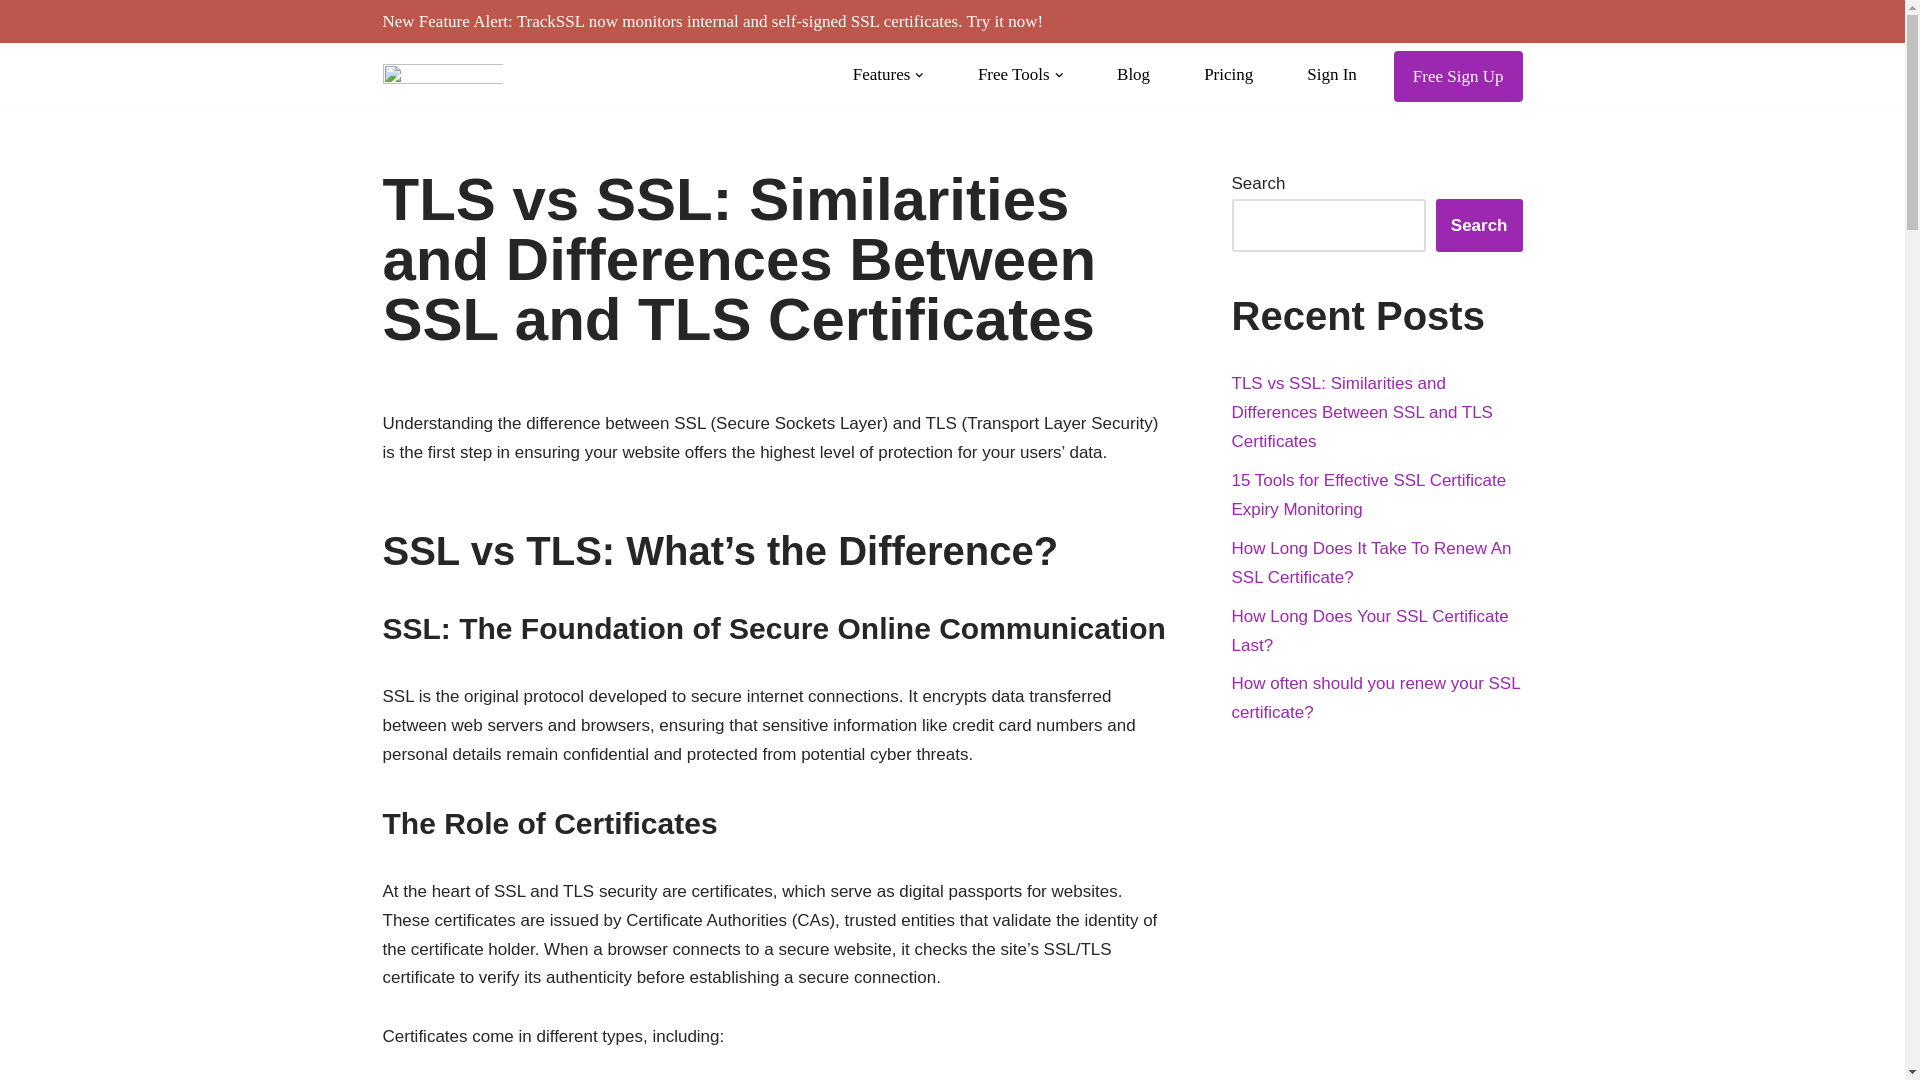  Describe the element at coordinates (888, 74) in the screenshot. I see `Features` at that location.